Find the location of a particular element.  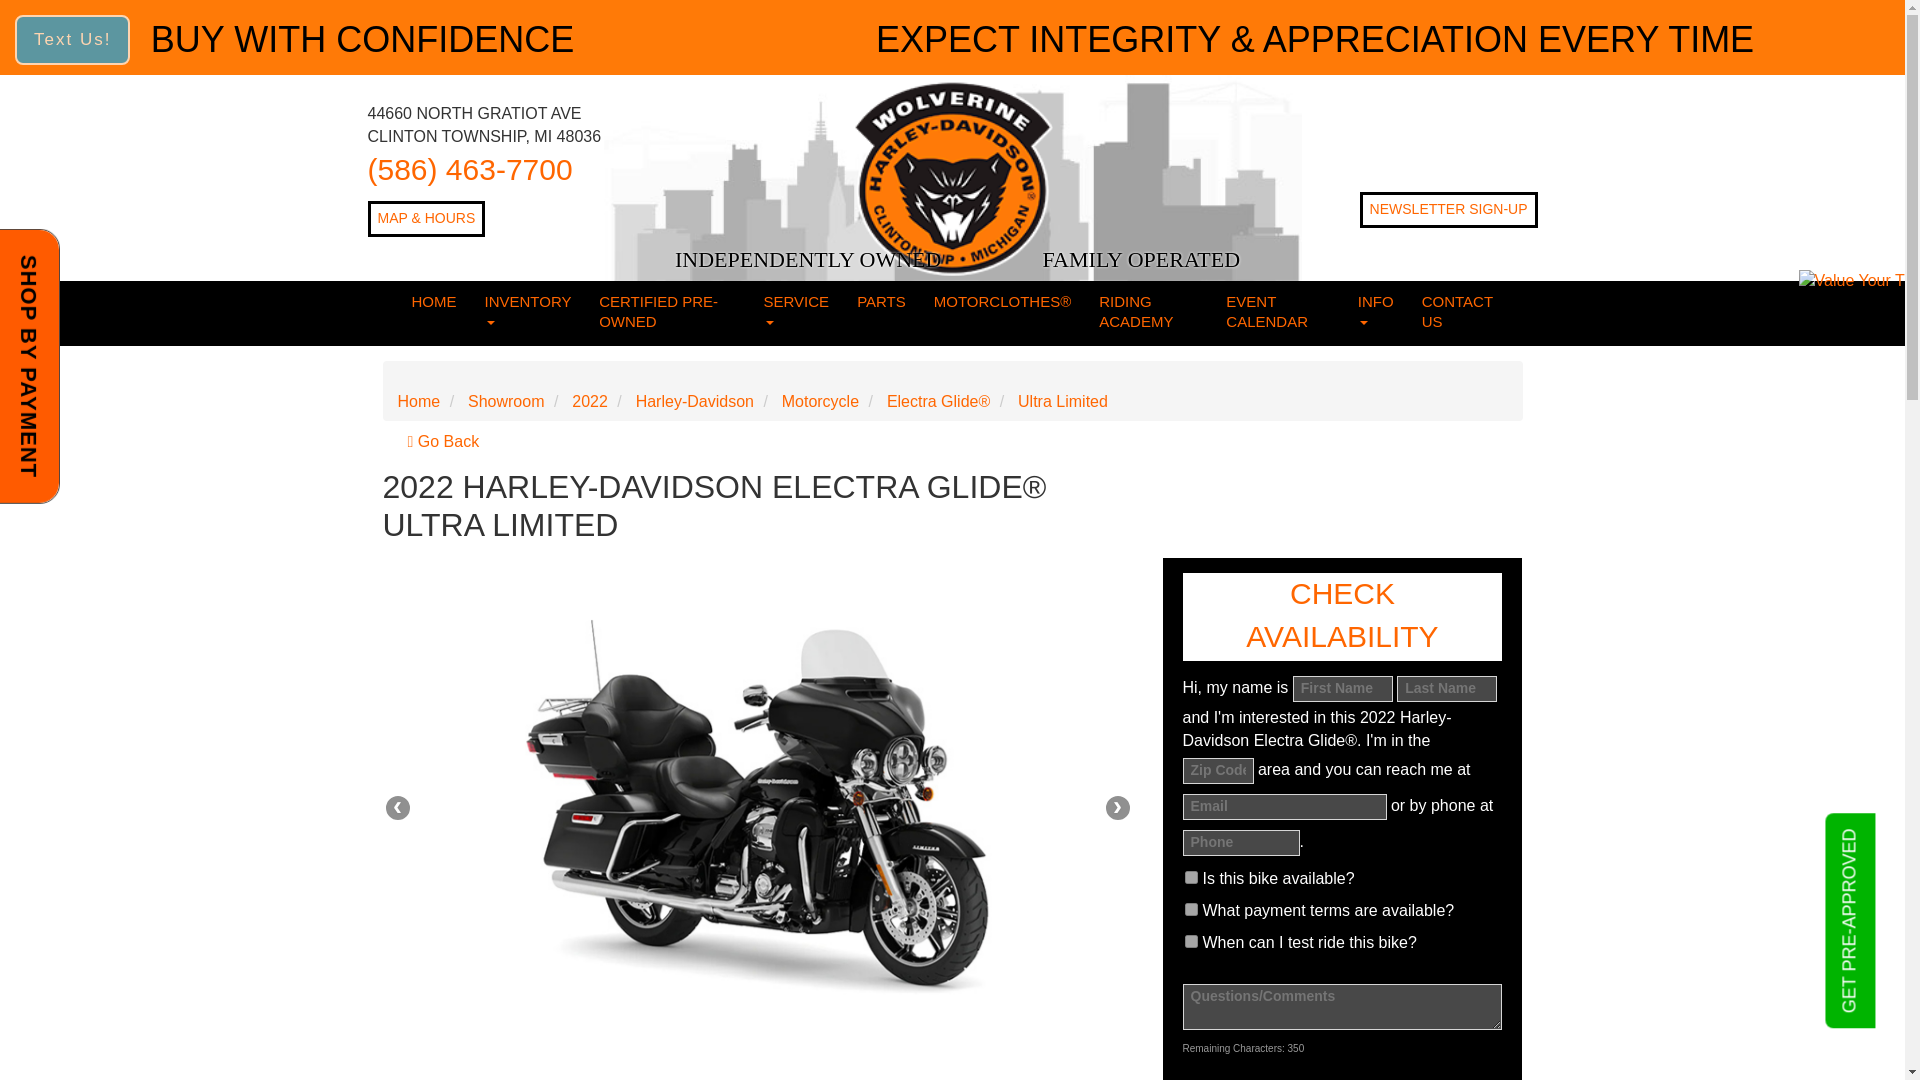

HOME is located at coordinates (434, 303).